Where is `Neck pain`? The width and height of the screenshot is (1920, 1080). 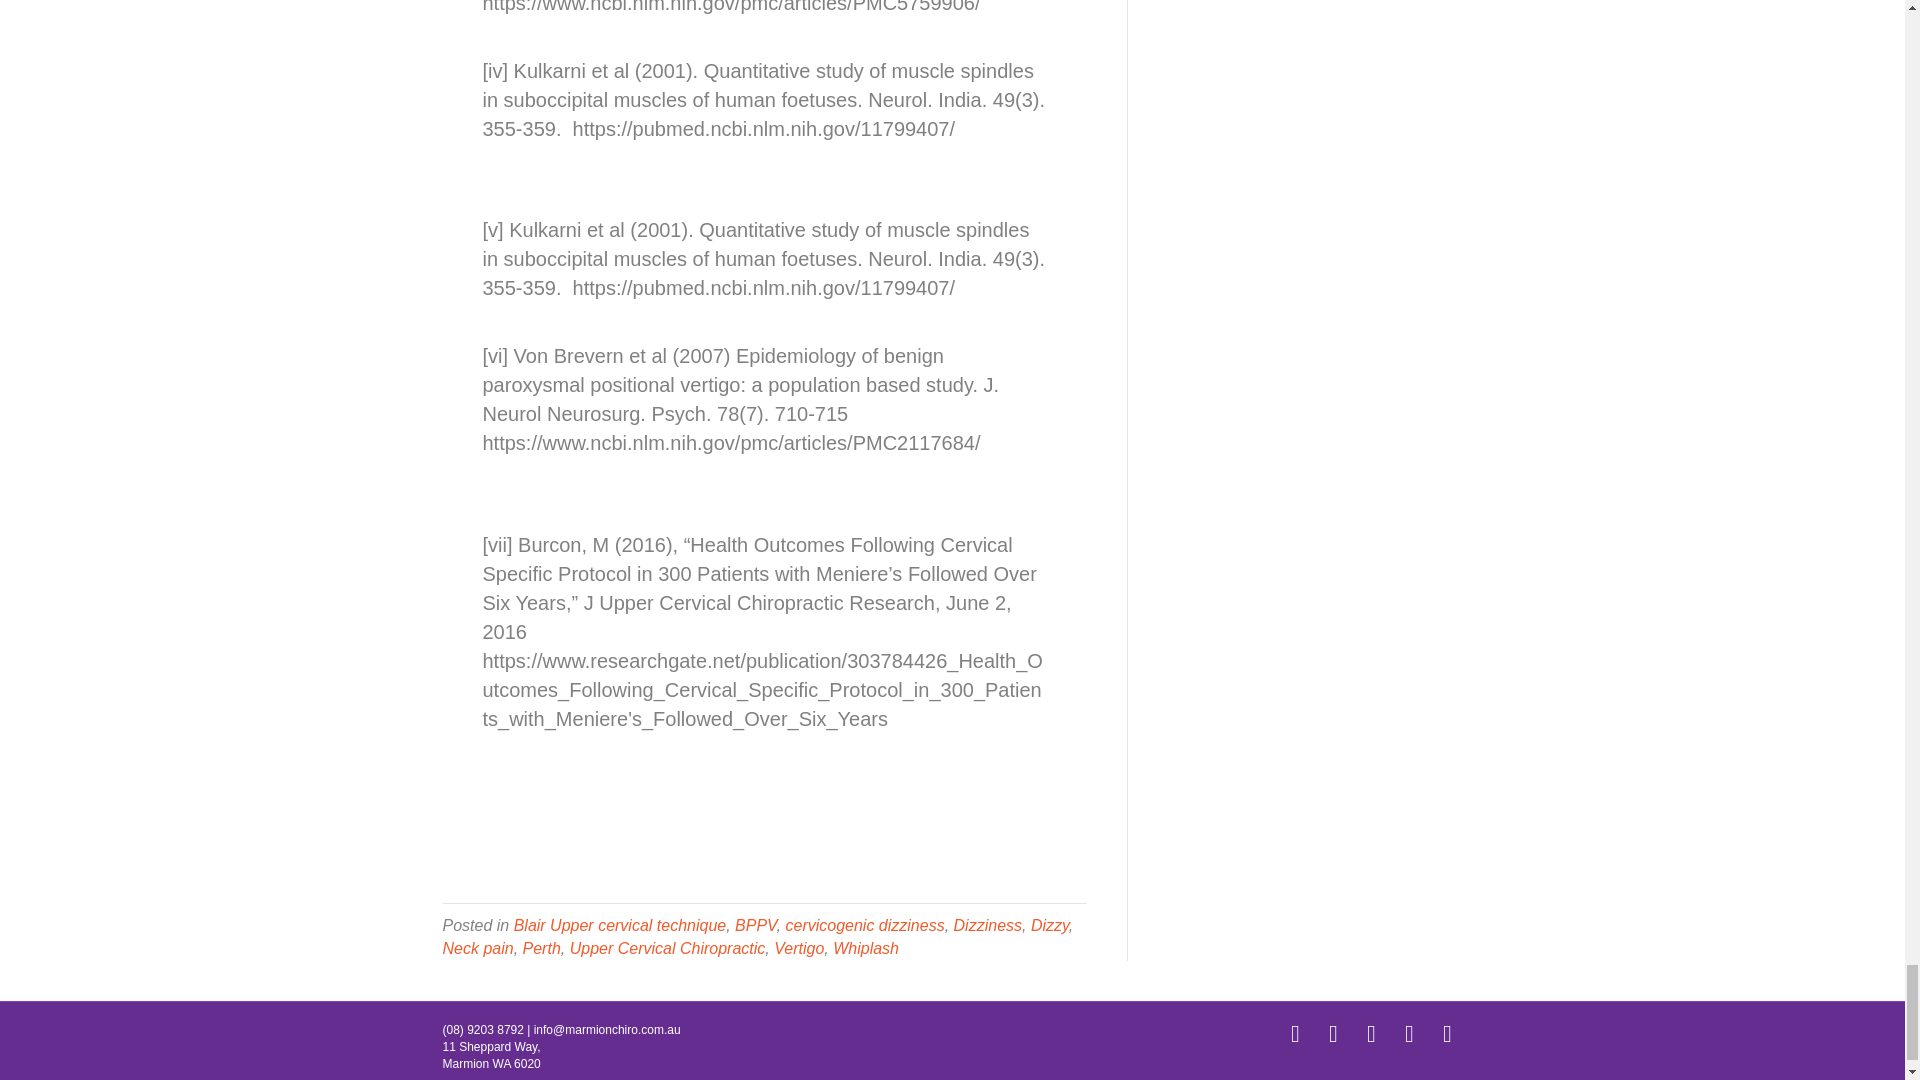 Neck pain is located at coordinates (476, 948).